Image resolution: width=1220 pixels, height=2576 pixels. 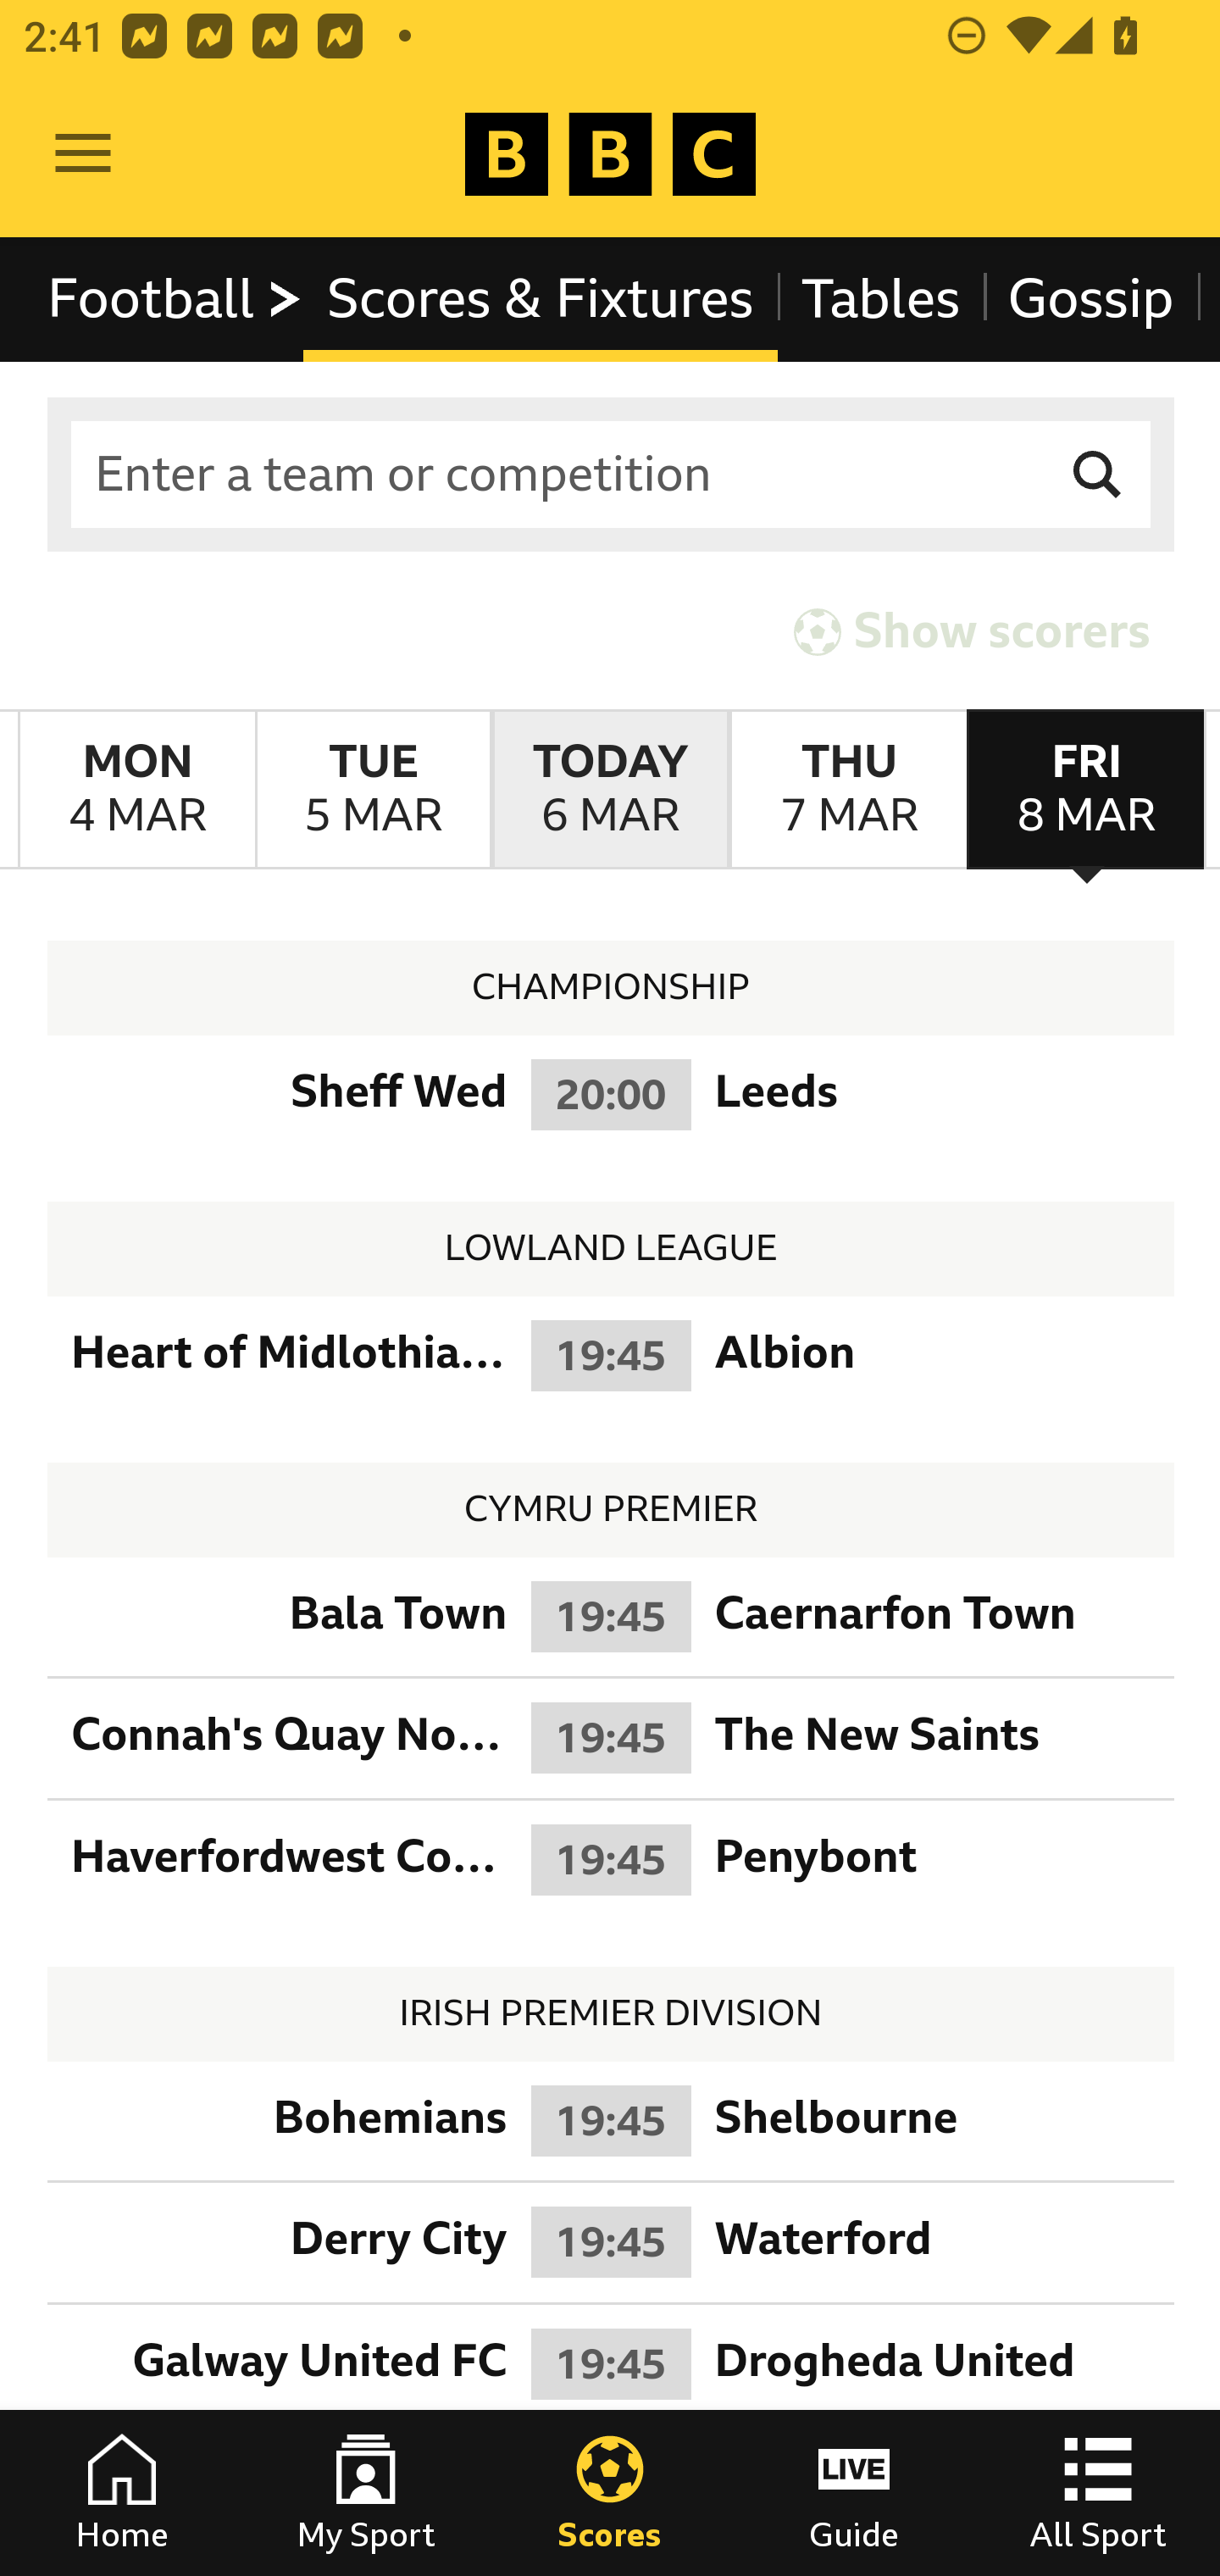 What do you see at coordinates (366, 2493) in the screenshot?
I see `My Sport` at bounding box center [366, 2493].